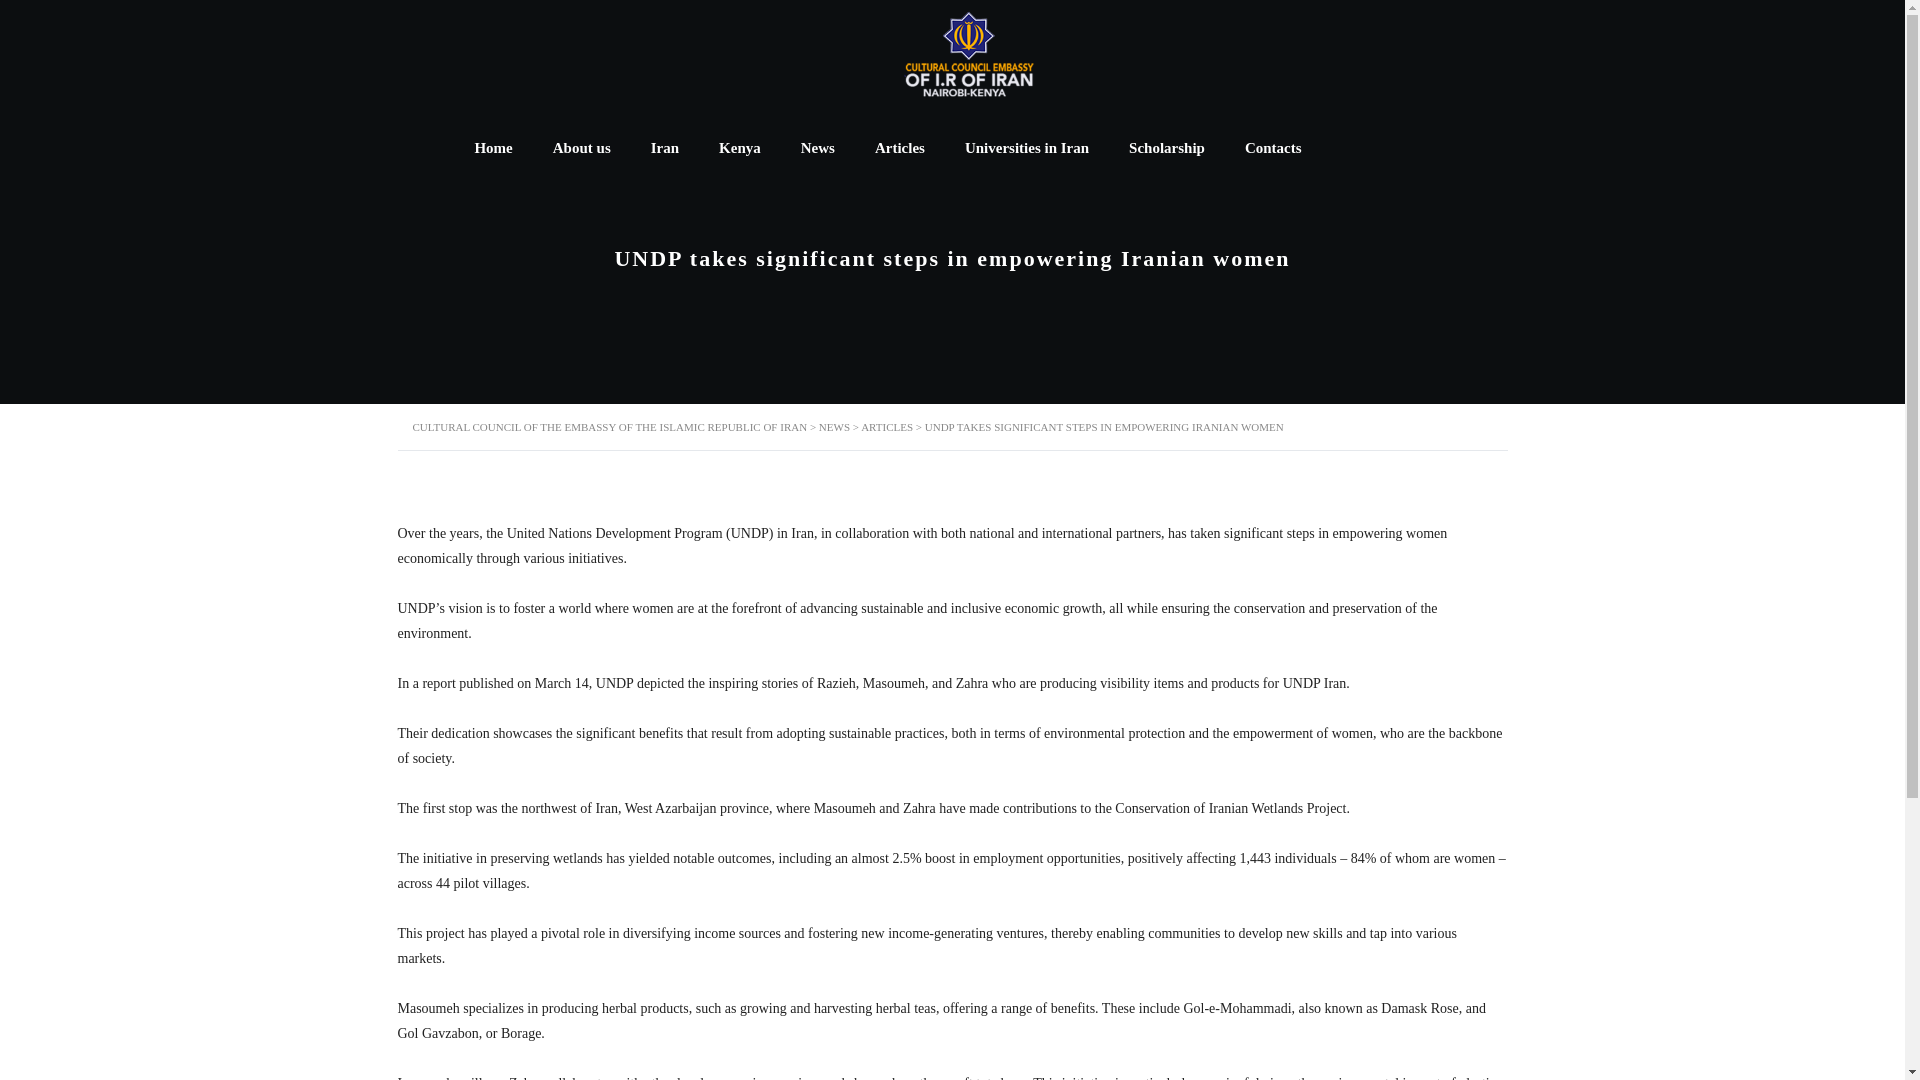  Describe the element at coordinates (1026, 148) in the screenshot. I see `Universities in Iran` at that location.